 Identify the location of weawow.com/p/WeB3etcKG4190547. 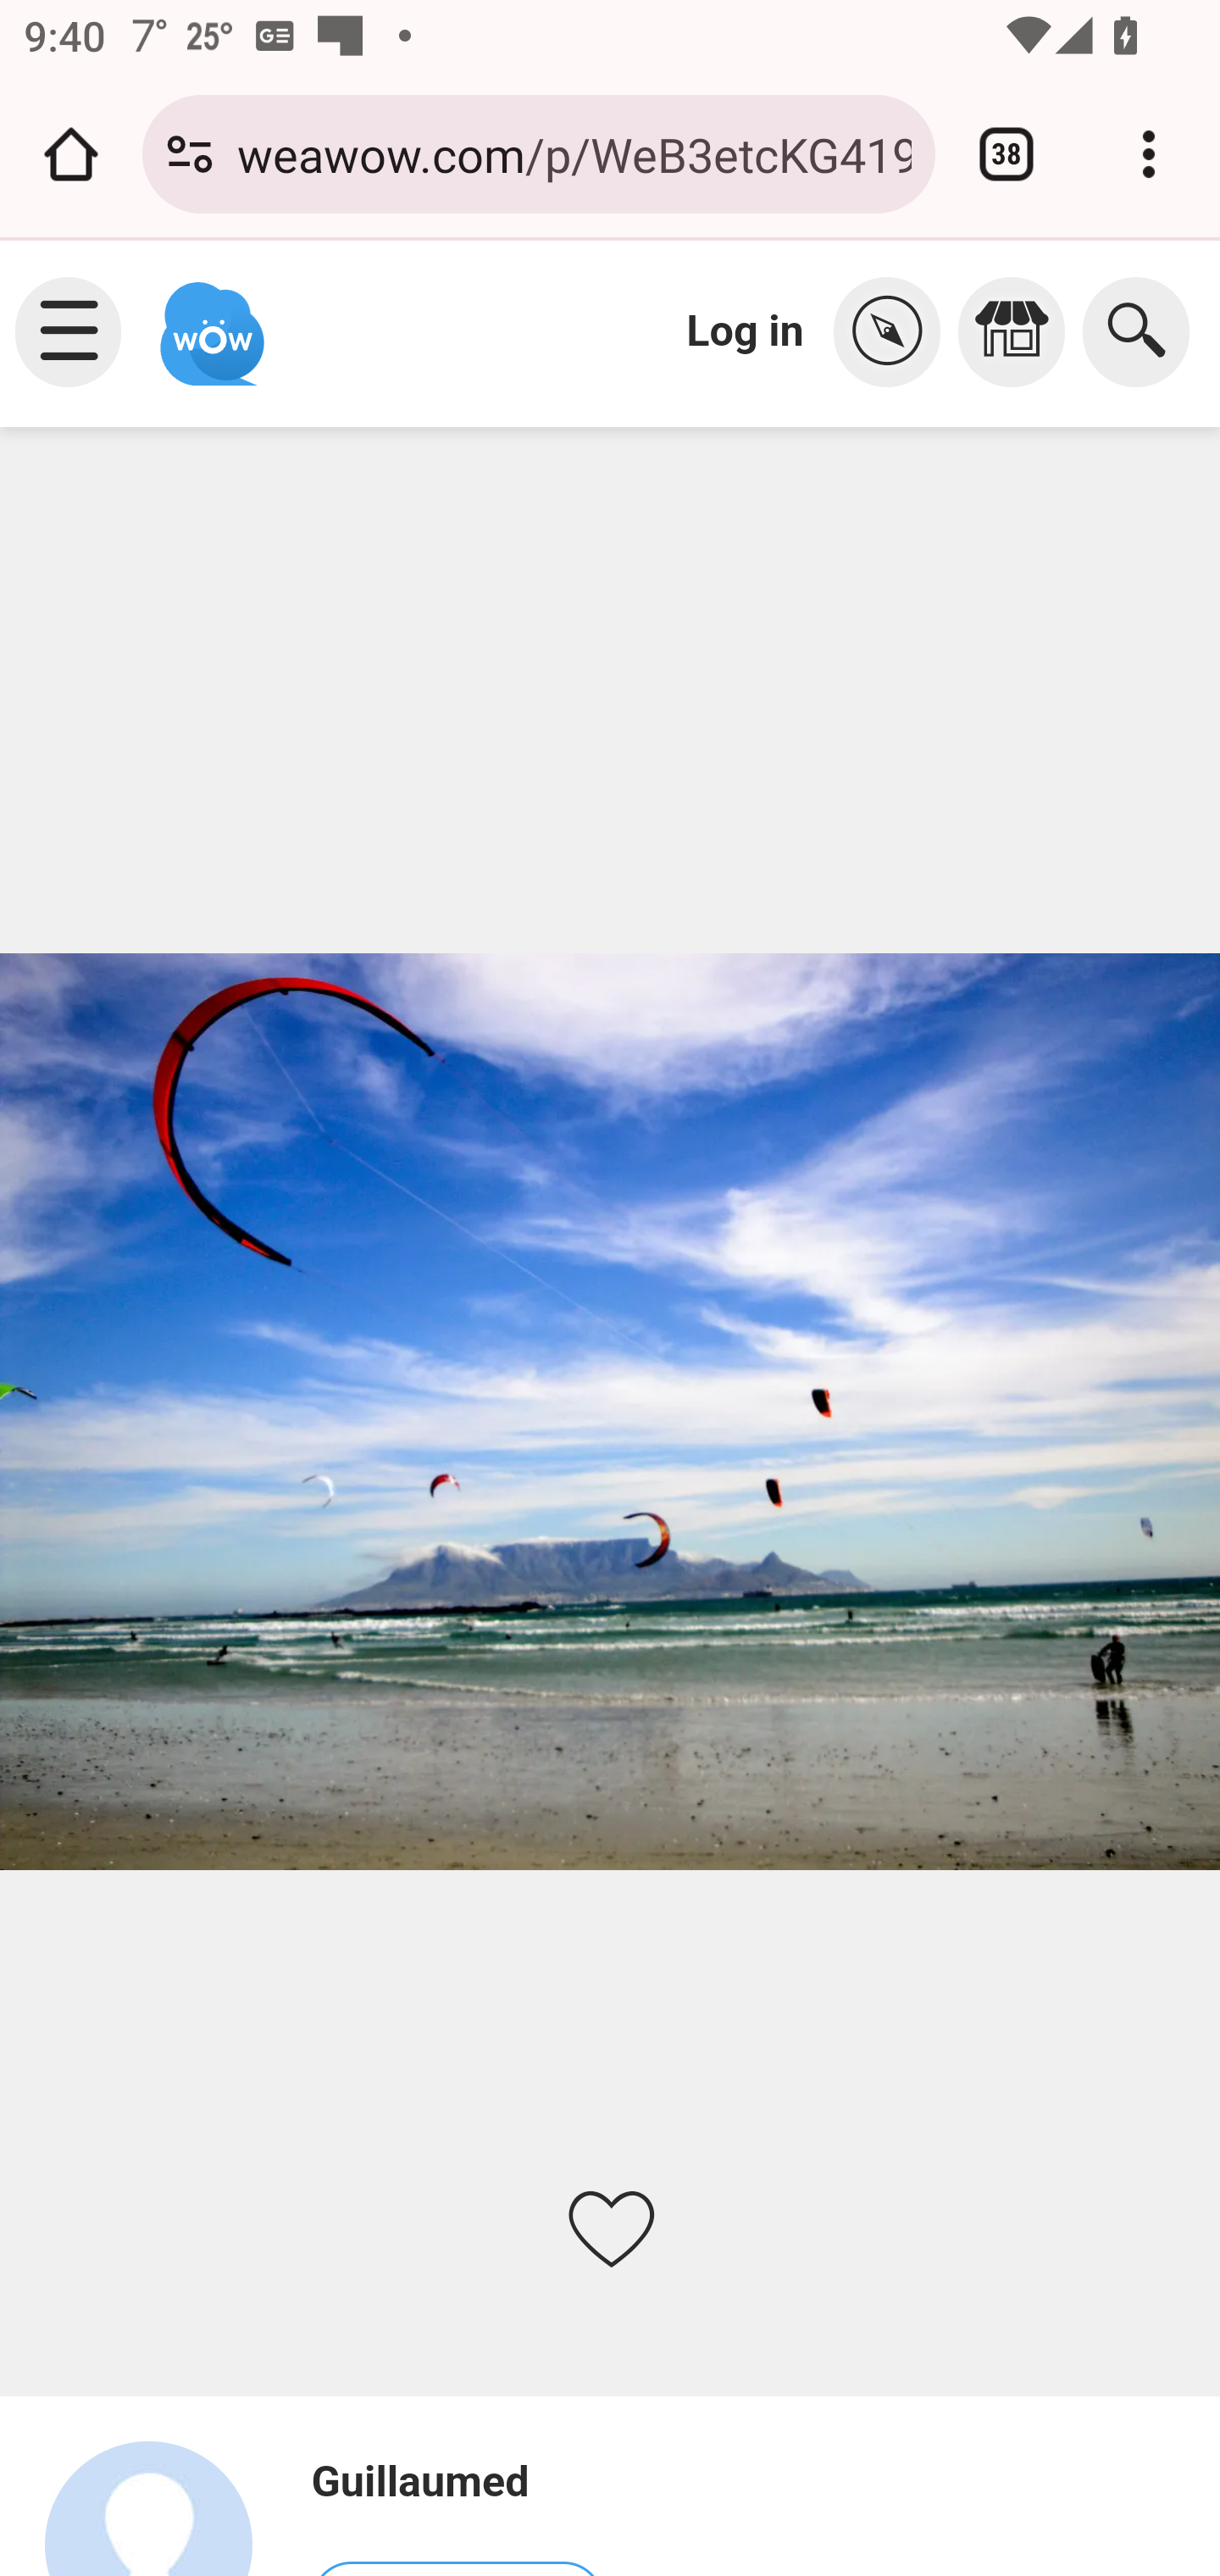
(574, 153).